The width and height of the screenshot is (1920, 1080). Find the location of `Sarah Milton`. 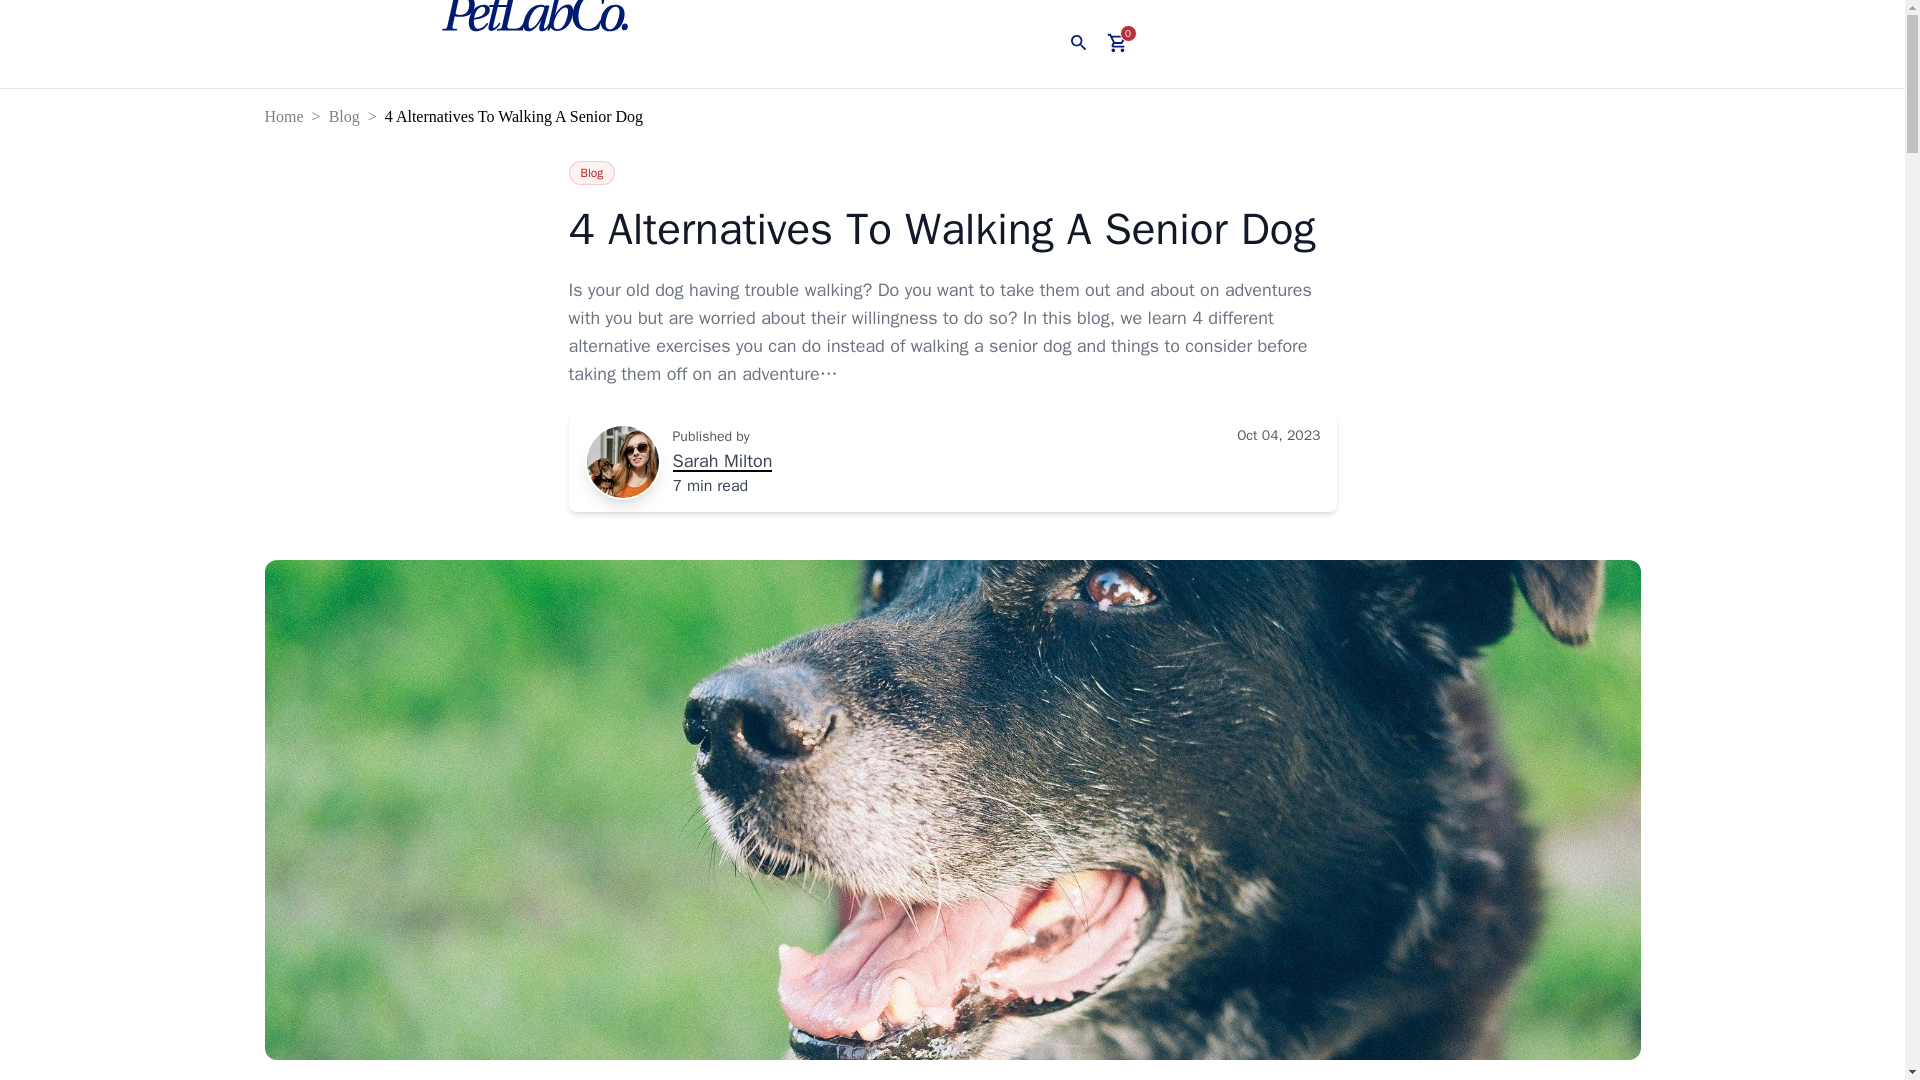

Sarah Milton is located at coordinates (722, 462).